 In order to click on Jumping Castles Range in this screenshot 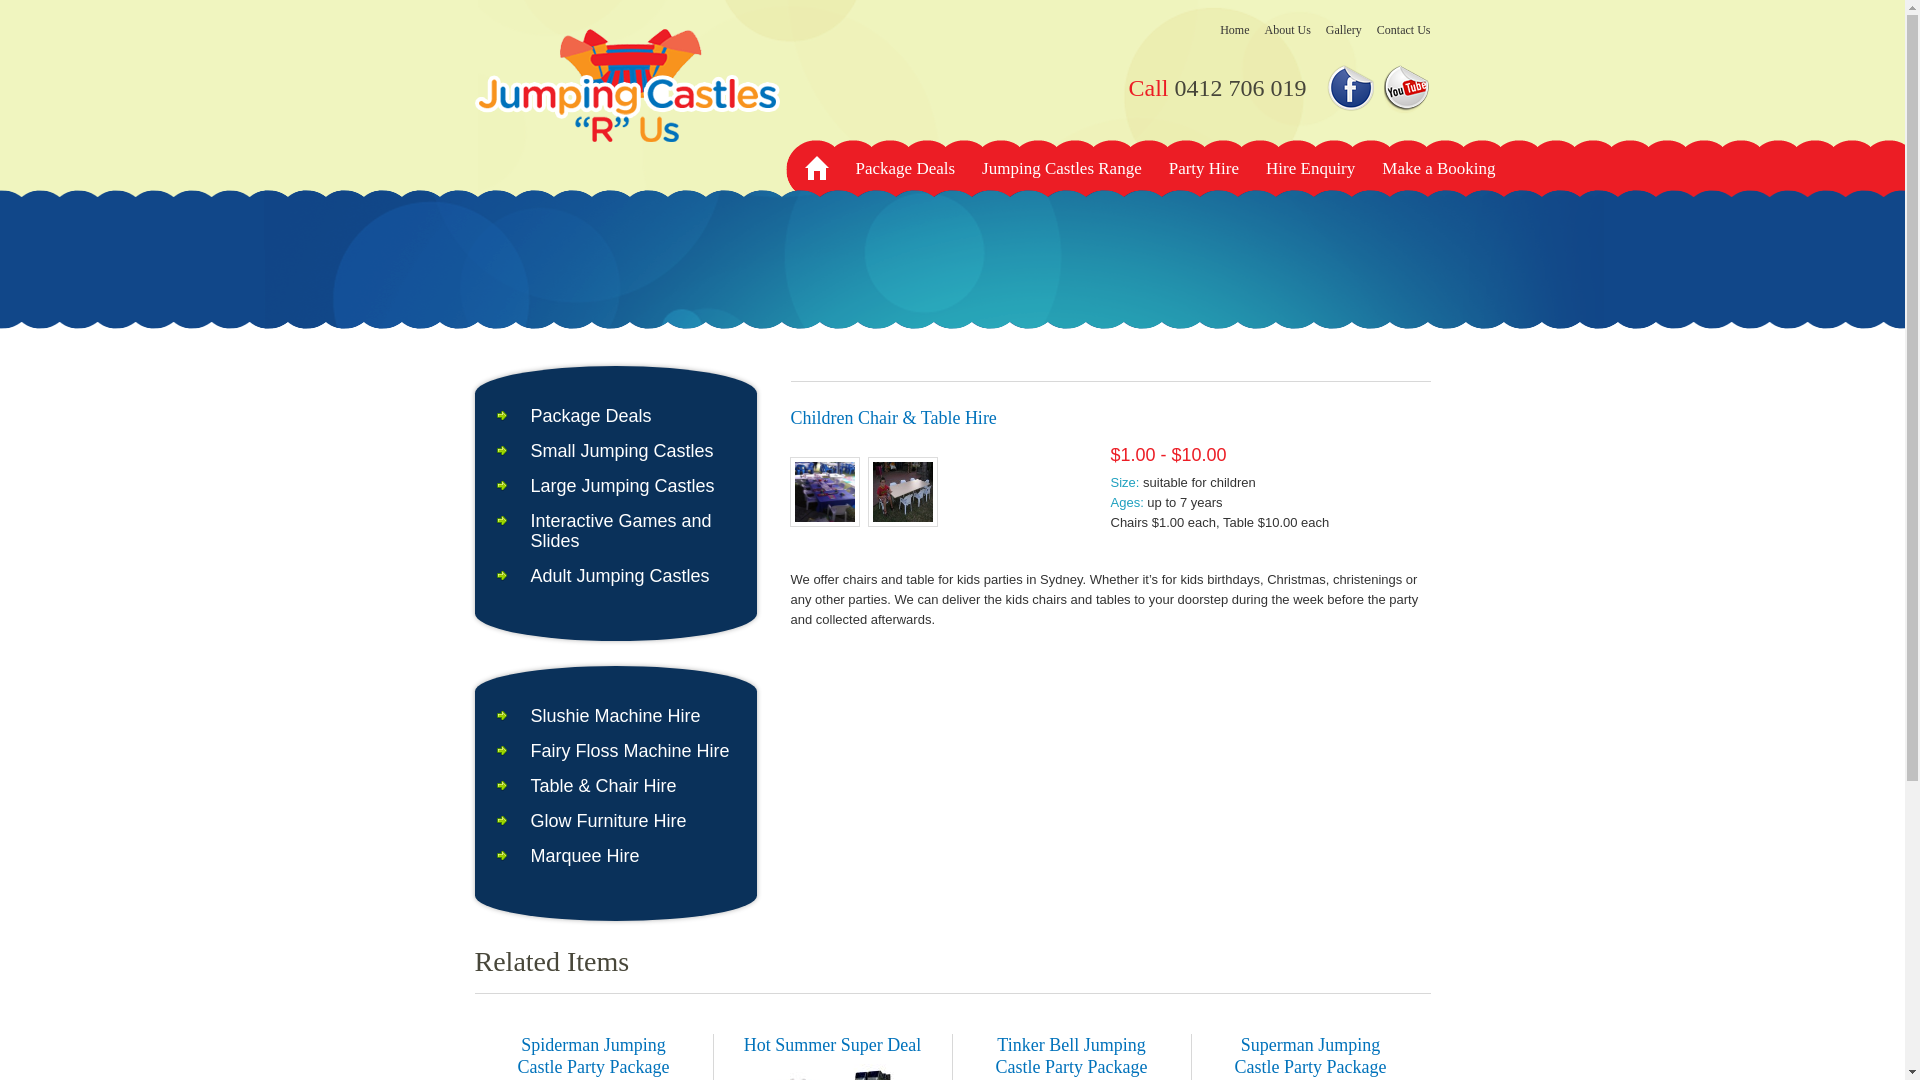, I will do `click(1062, 168)`.